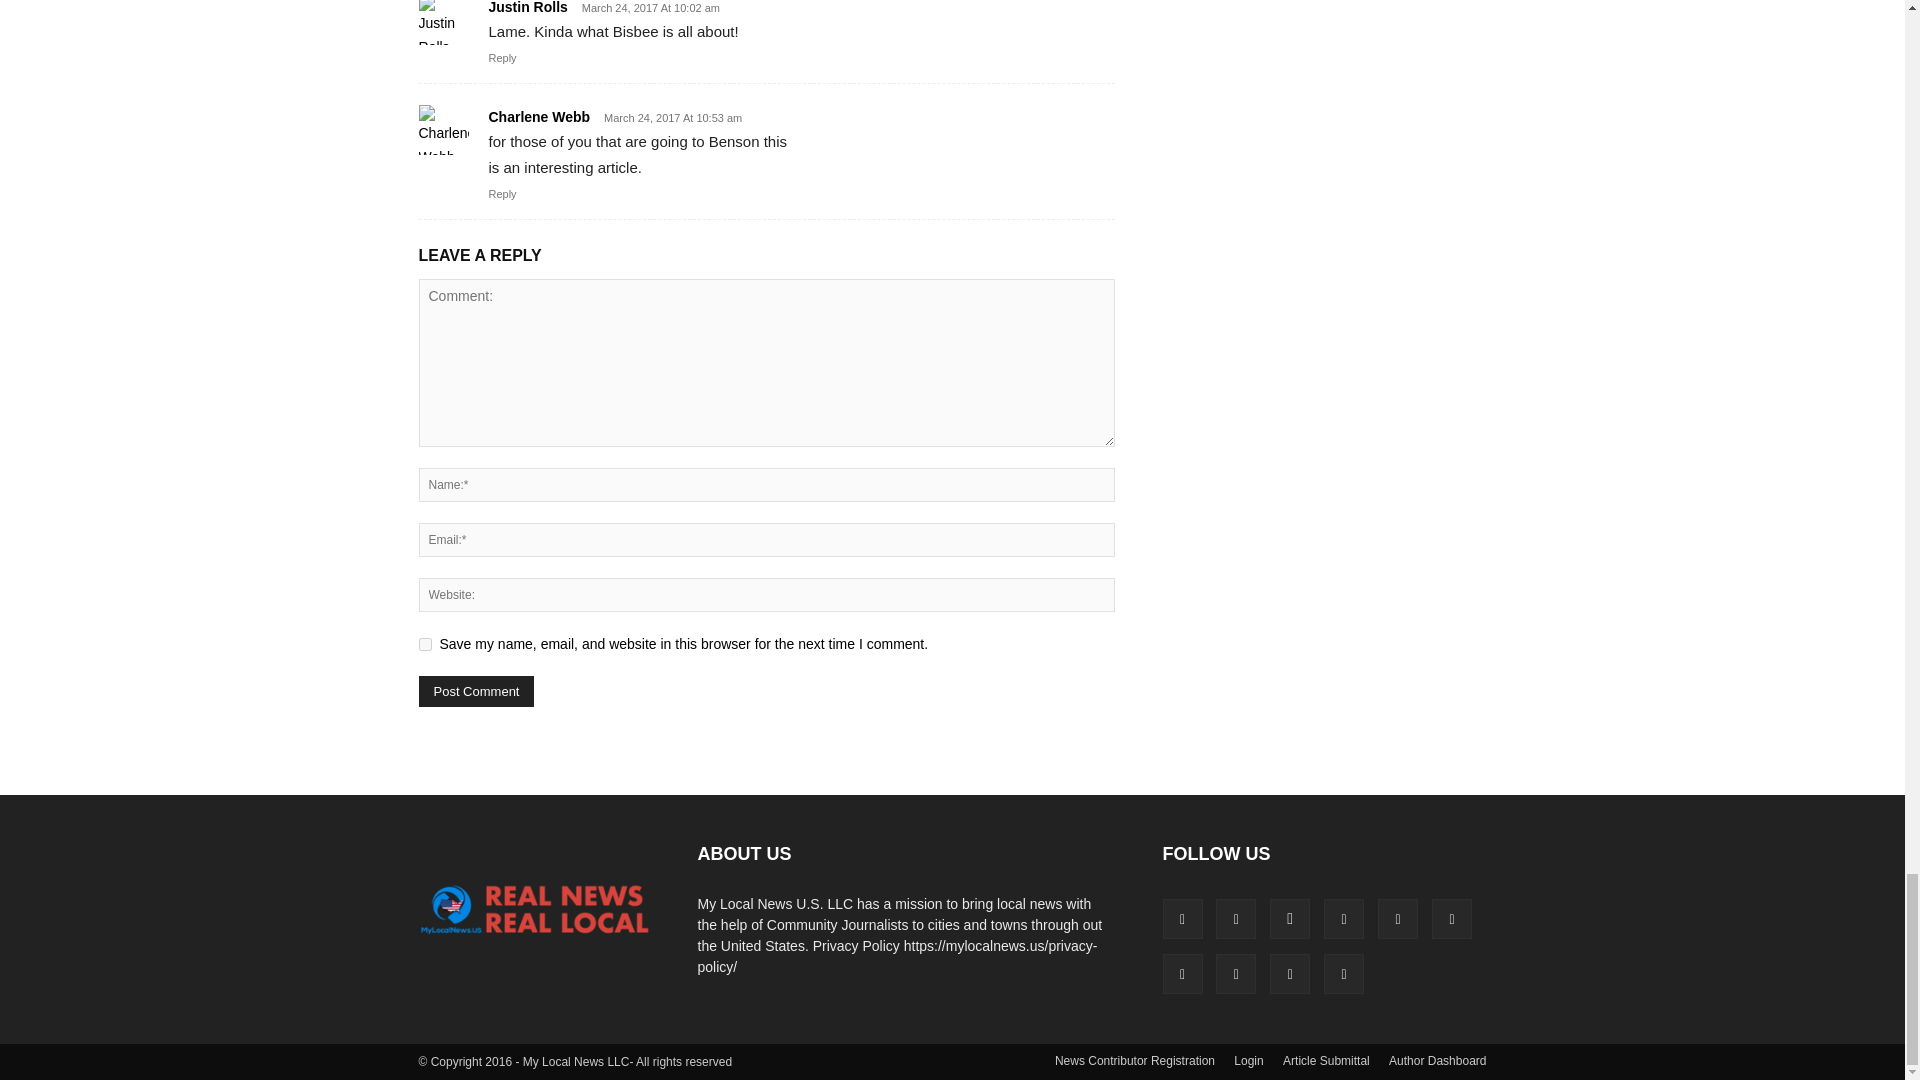 This screenshot has height=1080, width=1920. What do you see at coordinates (424, 644) in the screenshot?
I see `yes` at bounding box center [424, 644].